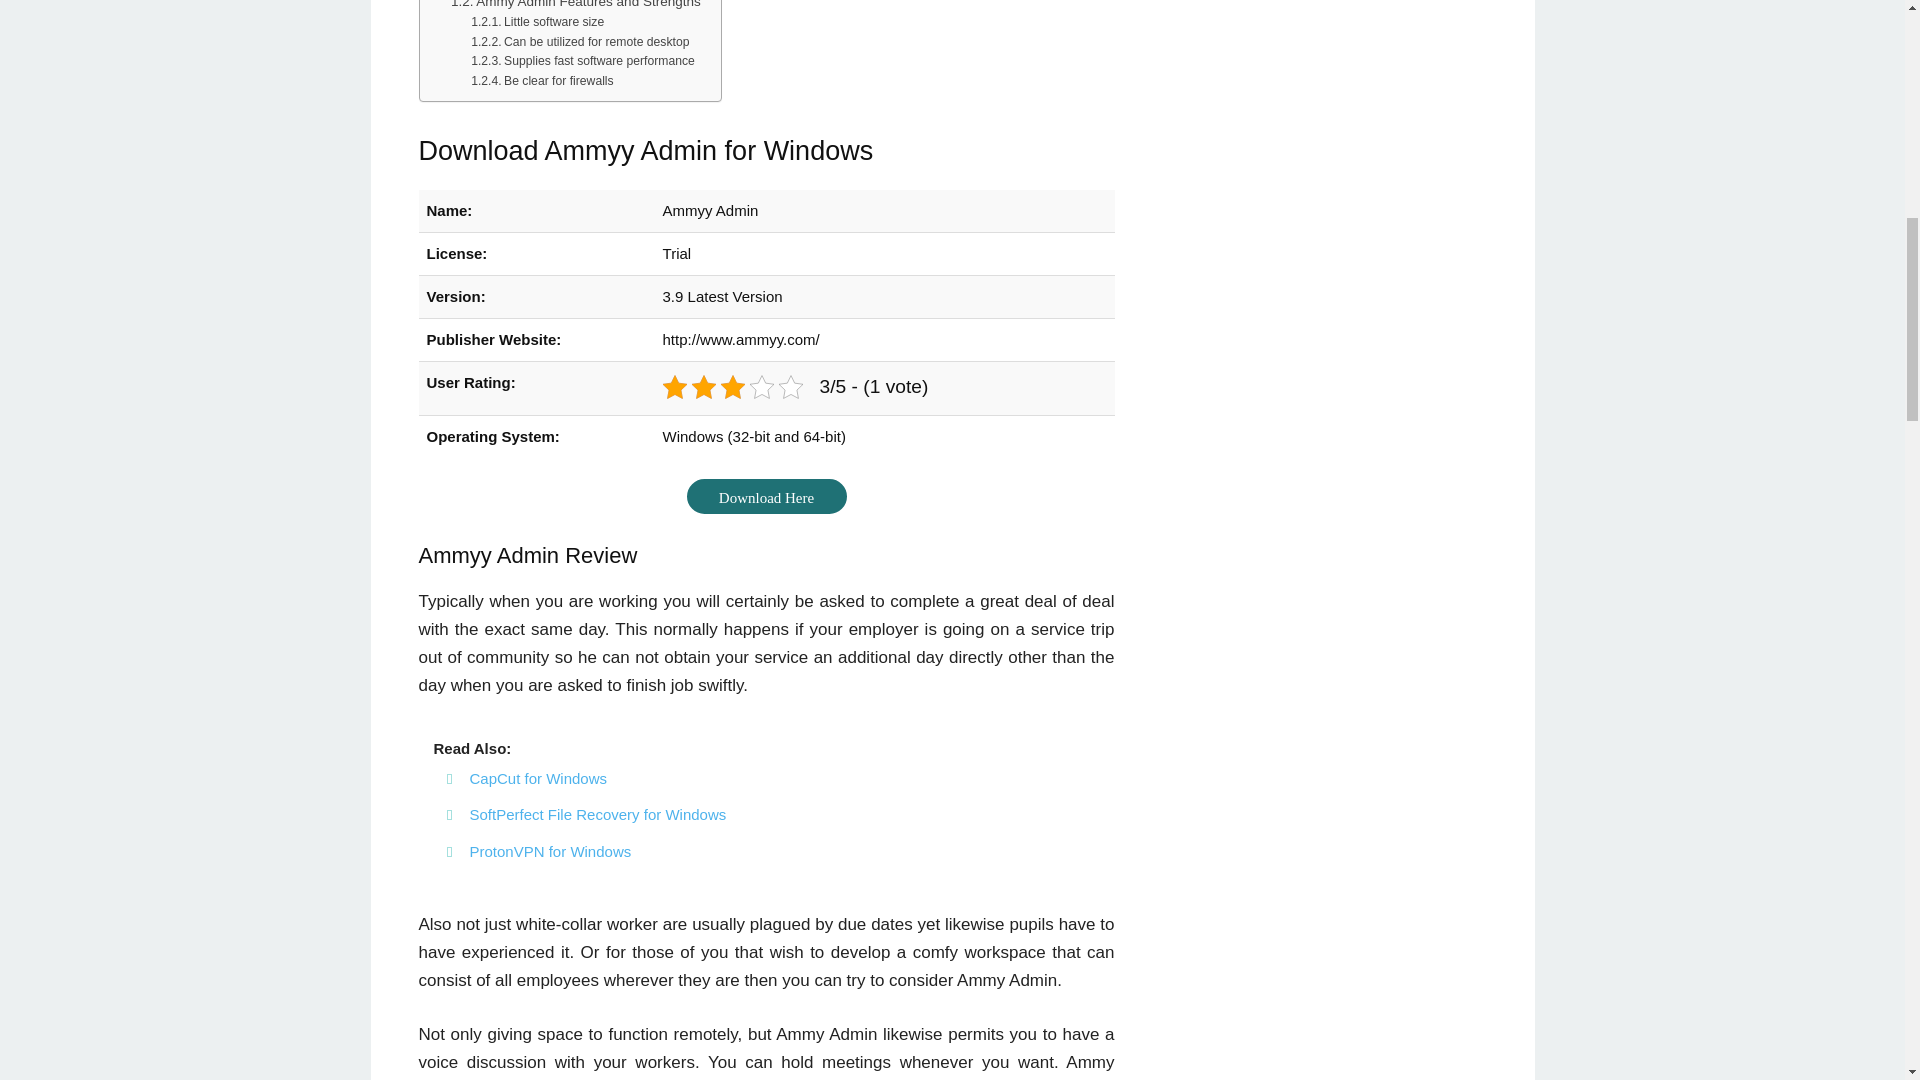  Describe the element at coordinates (541, 82) in the screenshot. I see `Be clear for firewalls` at that location.